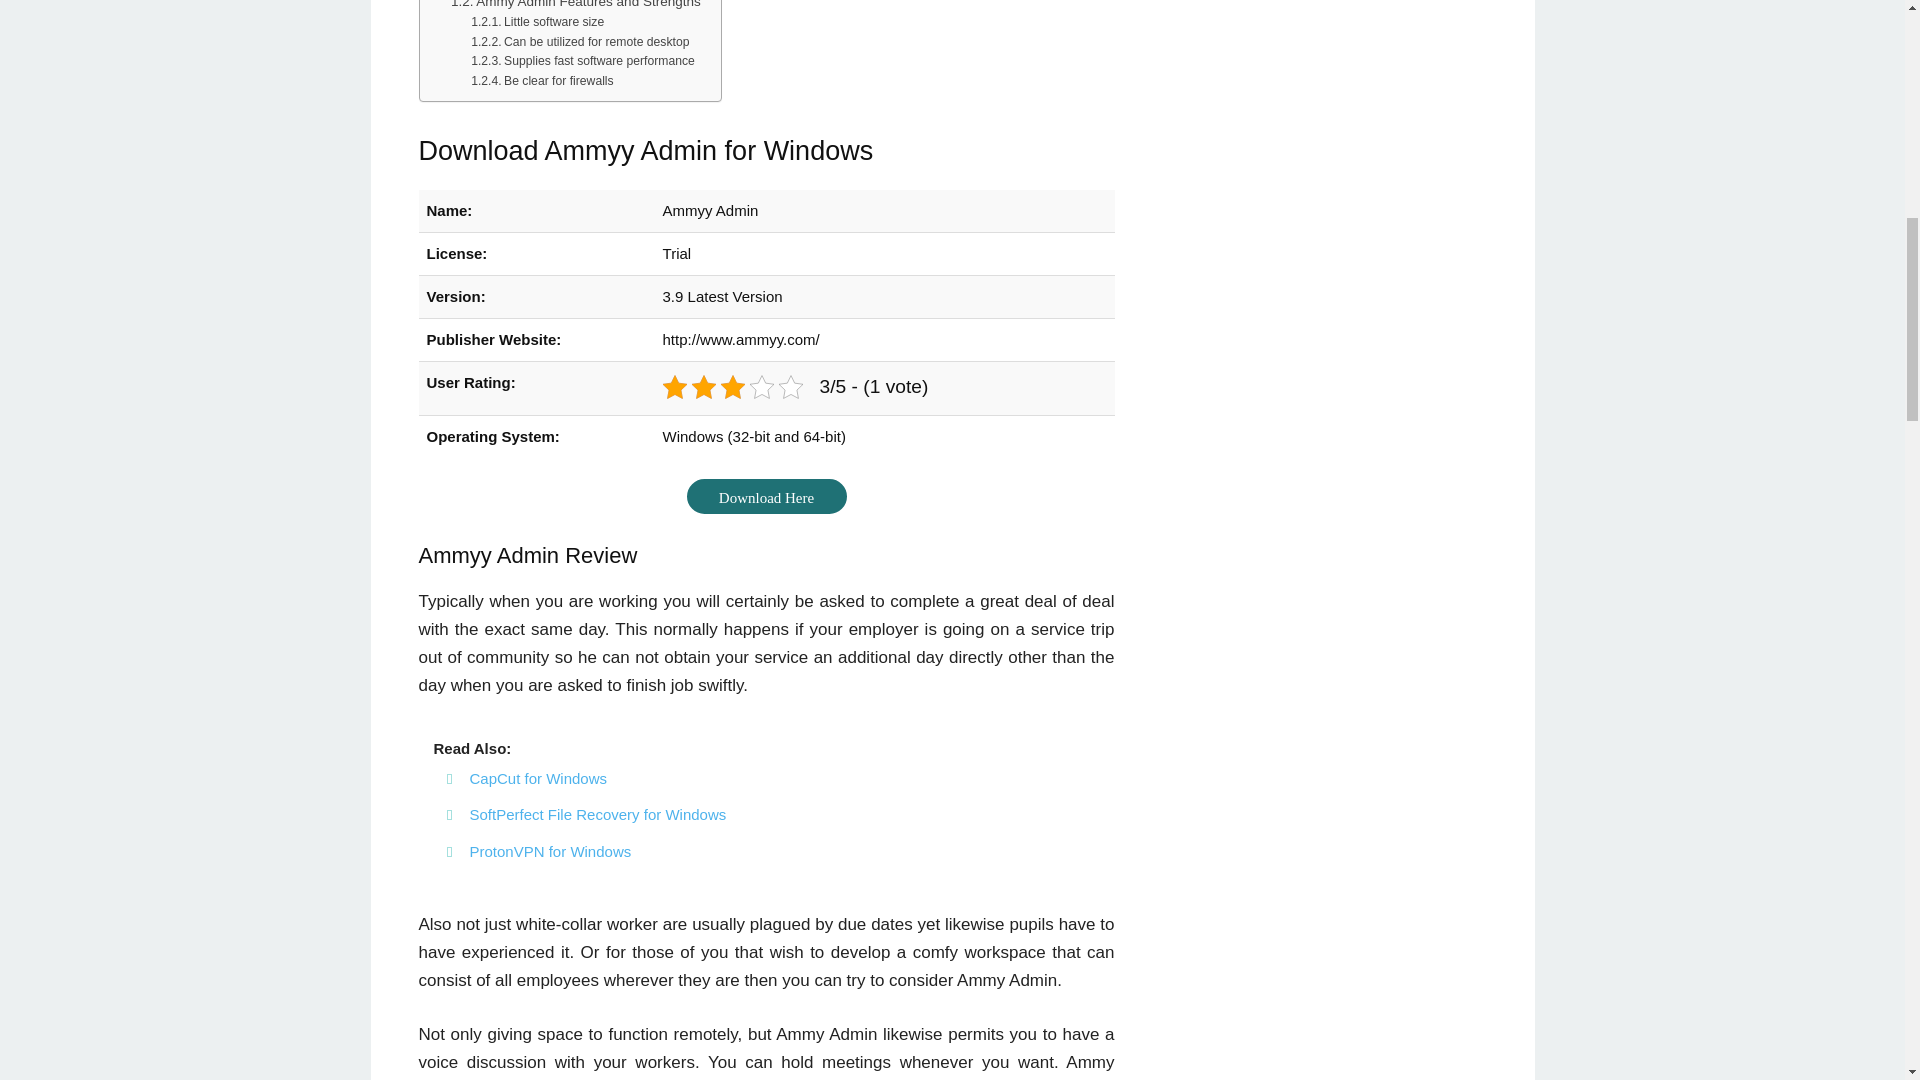  Describe the element at coordinates (541, 82) in the screenshot. I see `Be clear for firewalls` at that location.